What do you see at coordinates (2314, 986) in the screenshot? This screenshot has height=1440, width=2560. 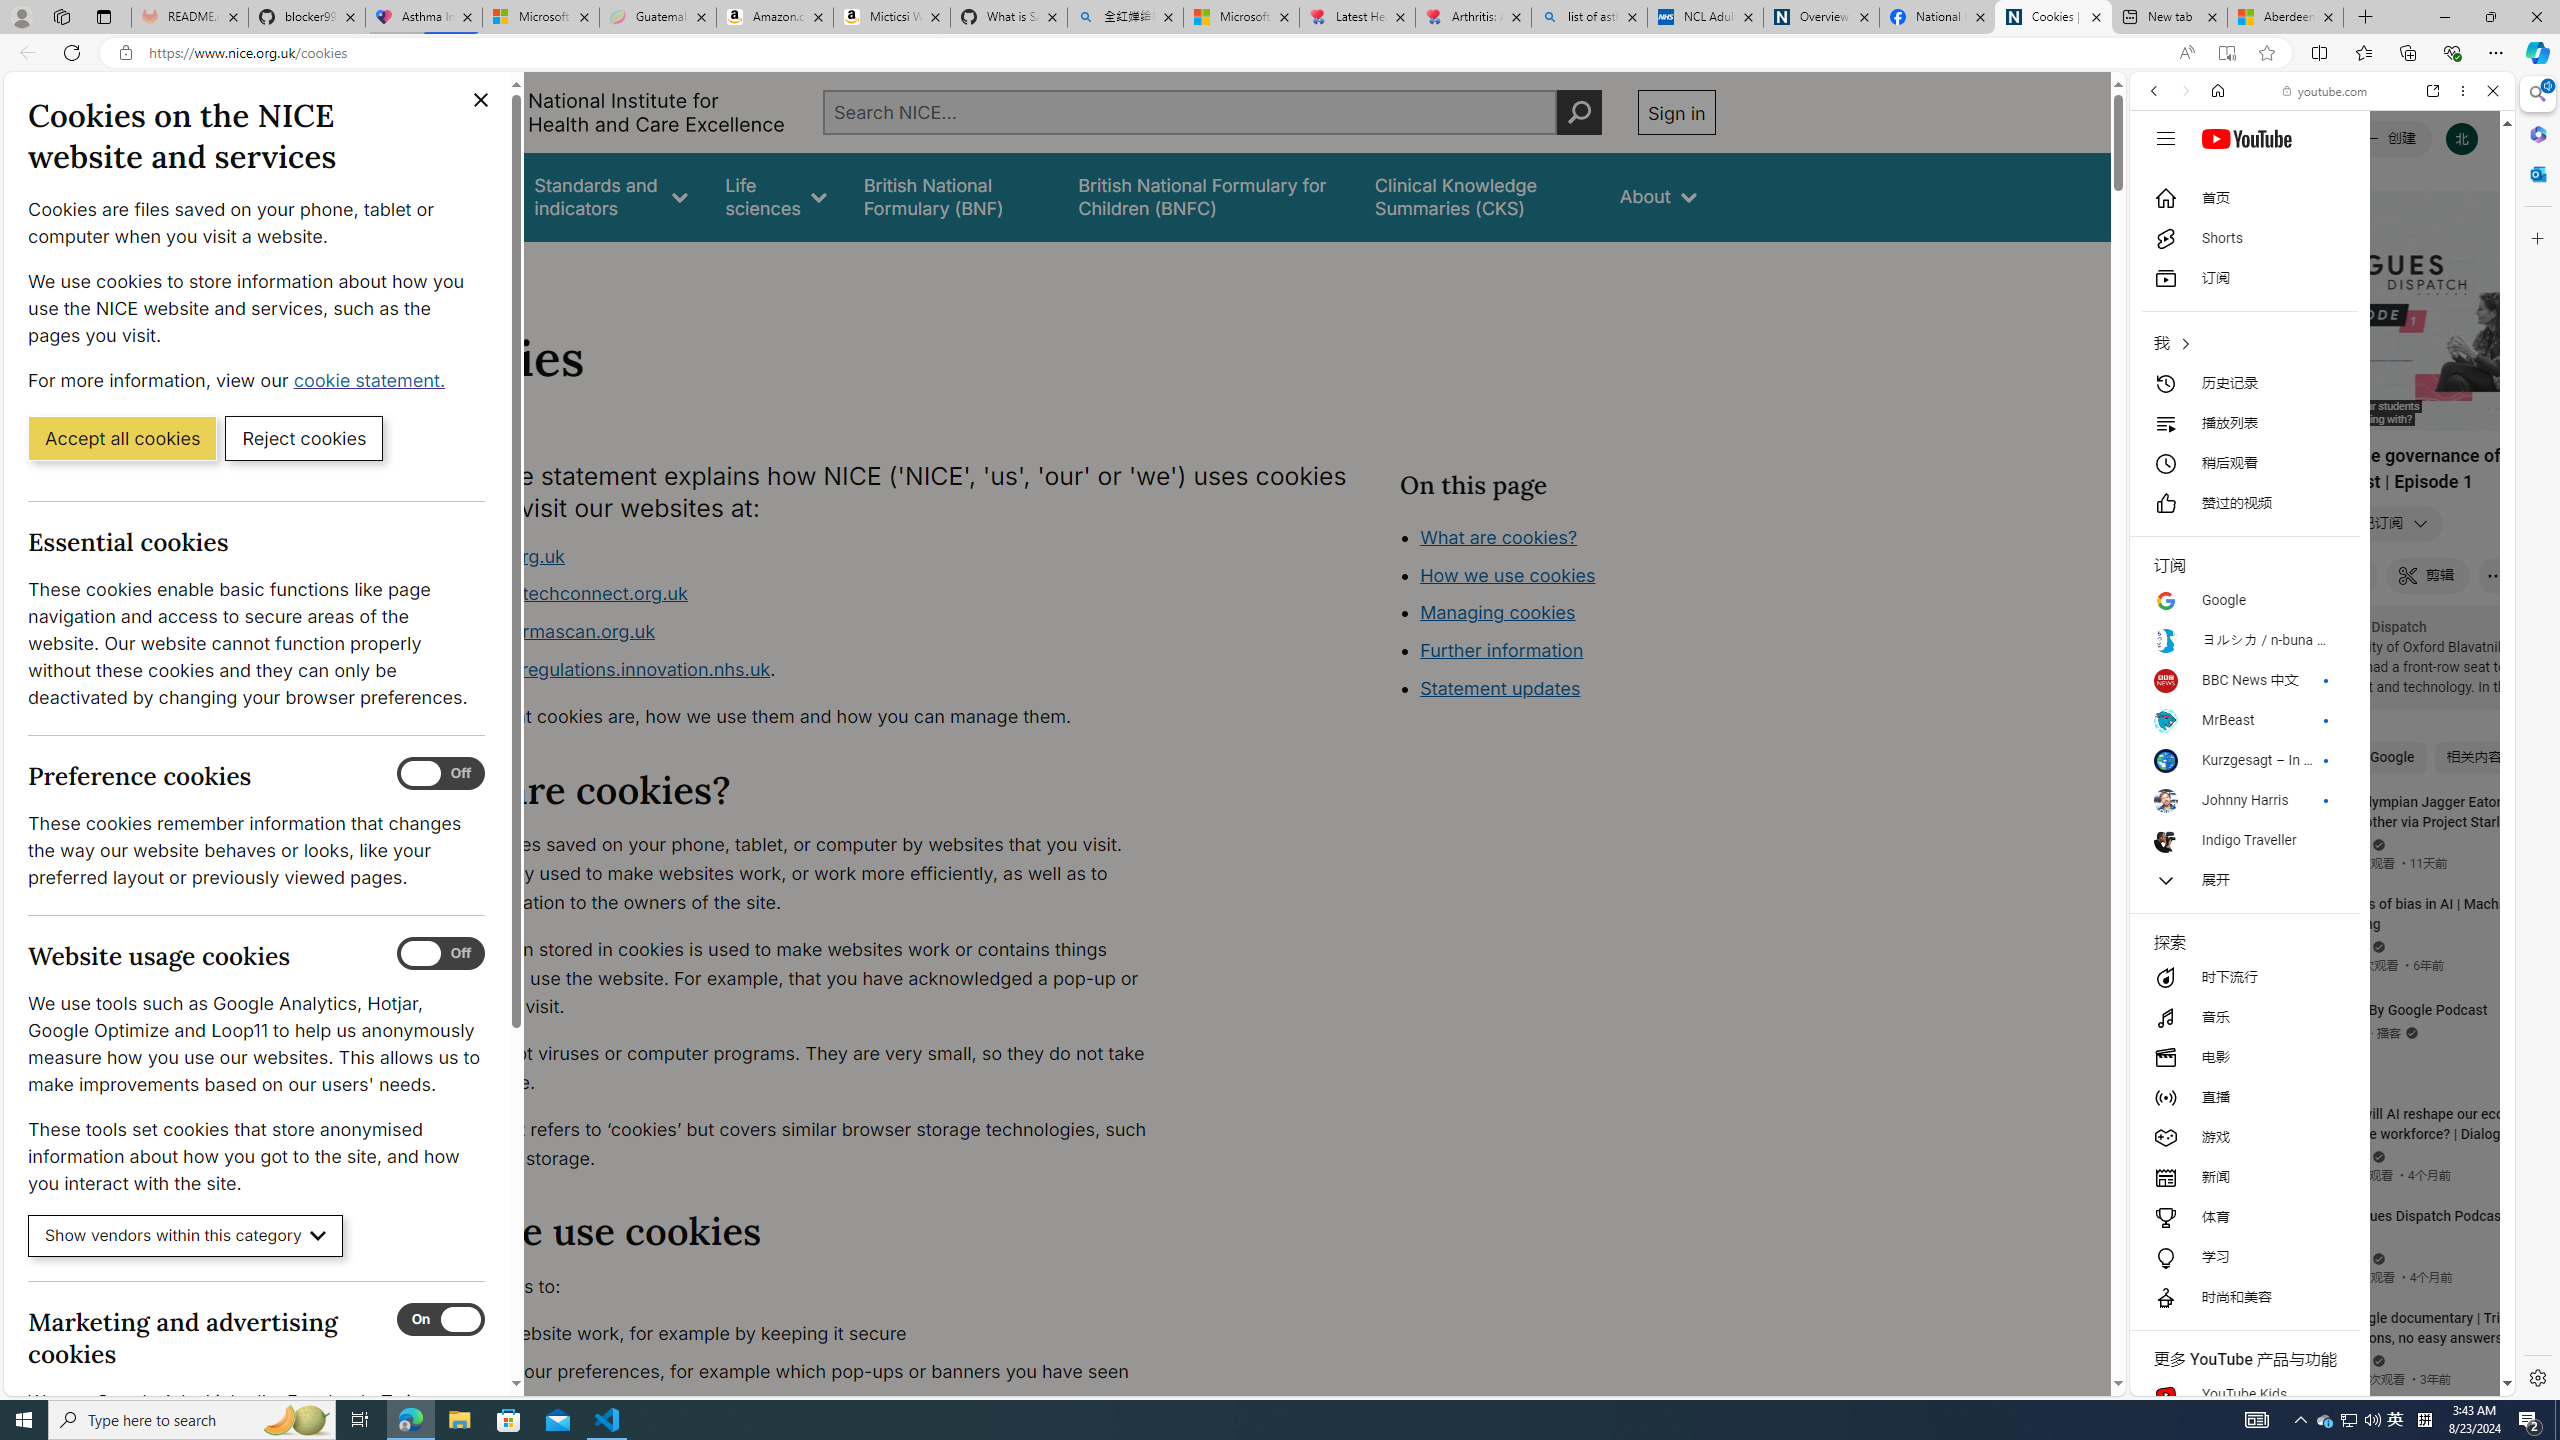 I see `YouTube - YouTube` at bounding box center [2314, 986].